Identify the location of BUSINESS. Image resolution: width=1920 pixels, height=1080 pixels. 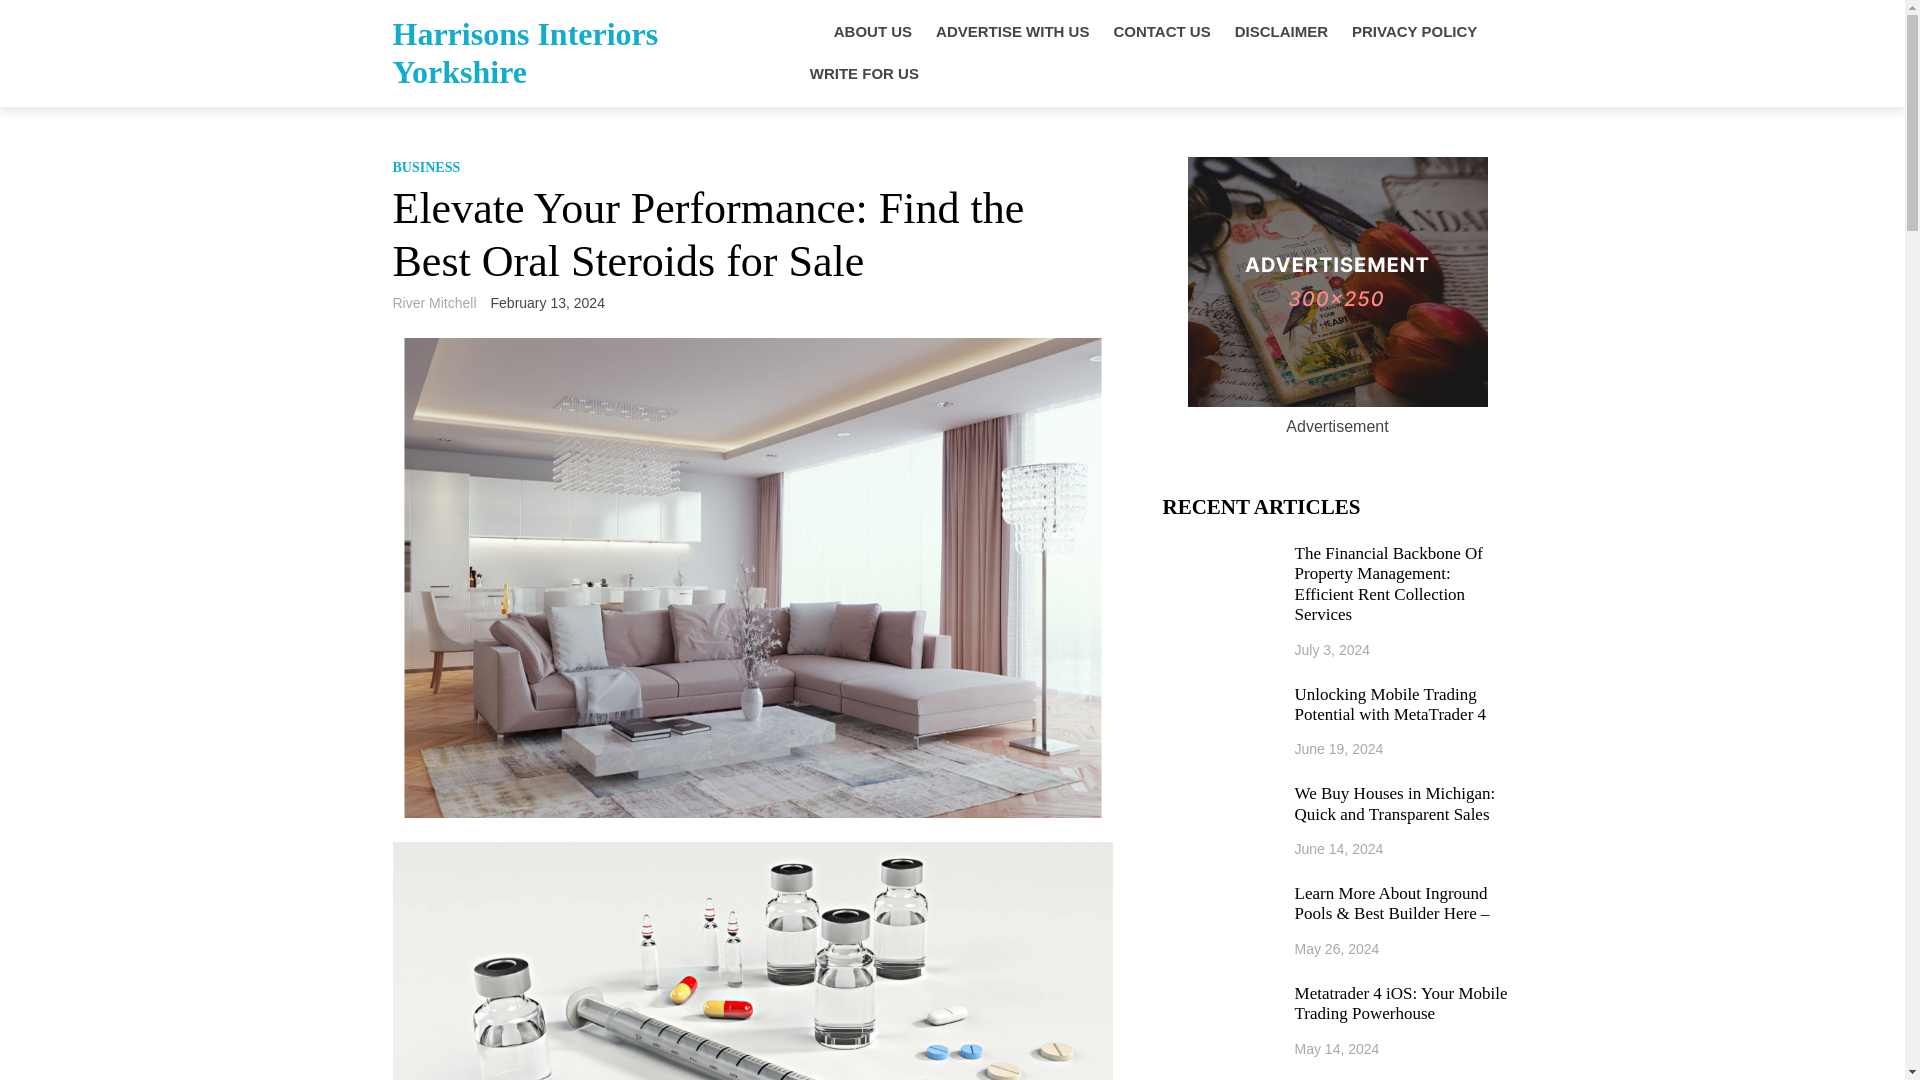
(426, 166).